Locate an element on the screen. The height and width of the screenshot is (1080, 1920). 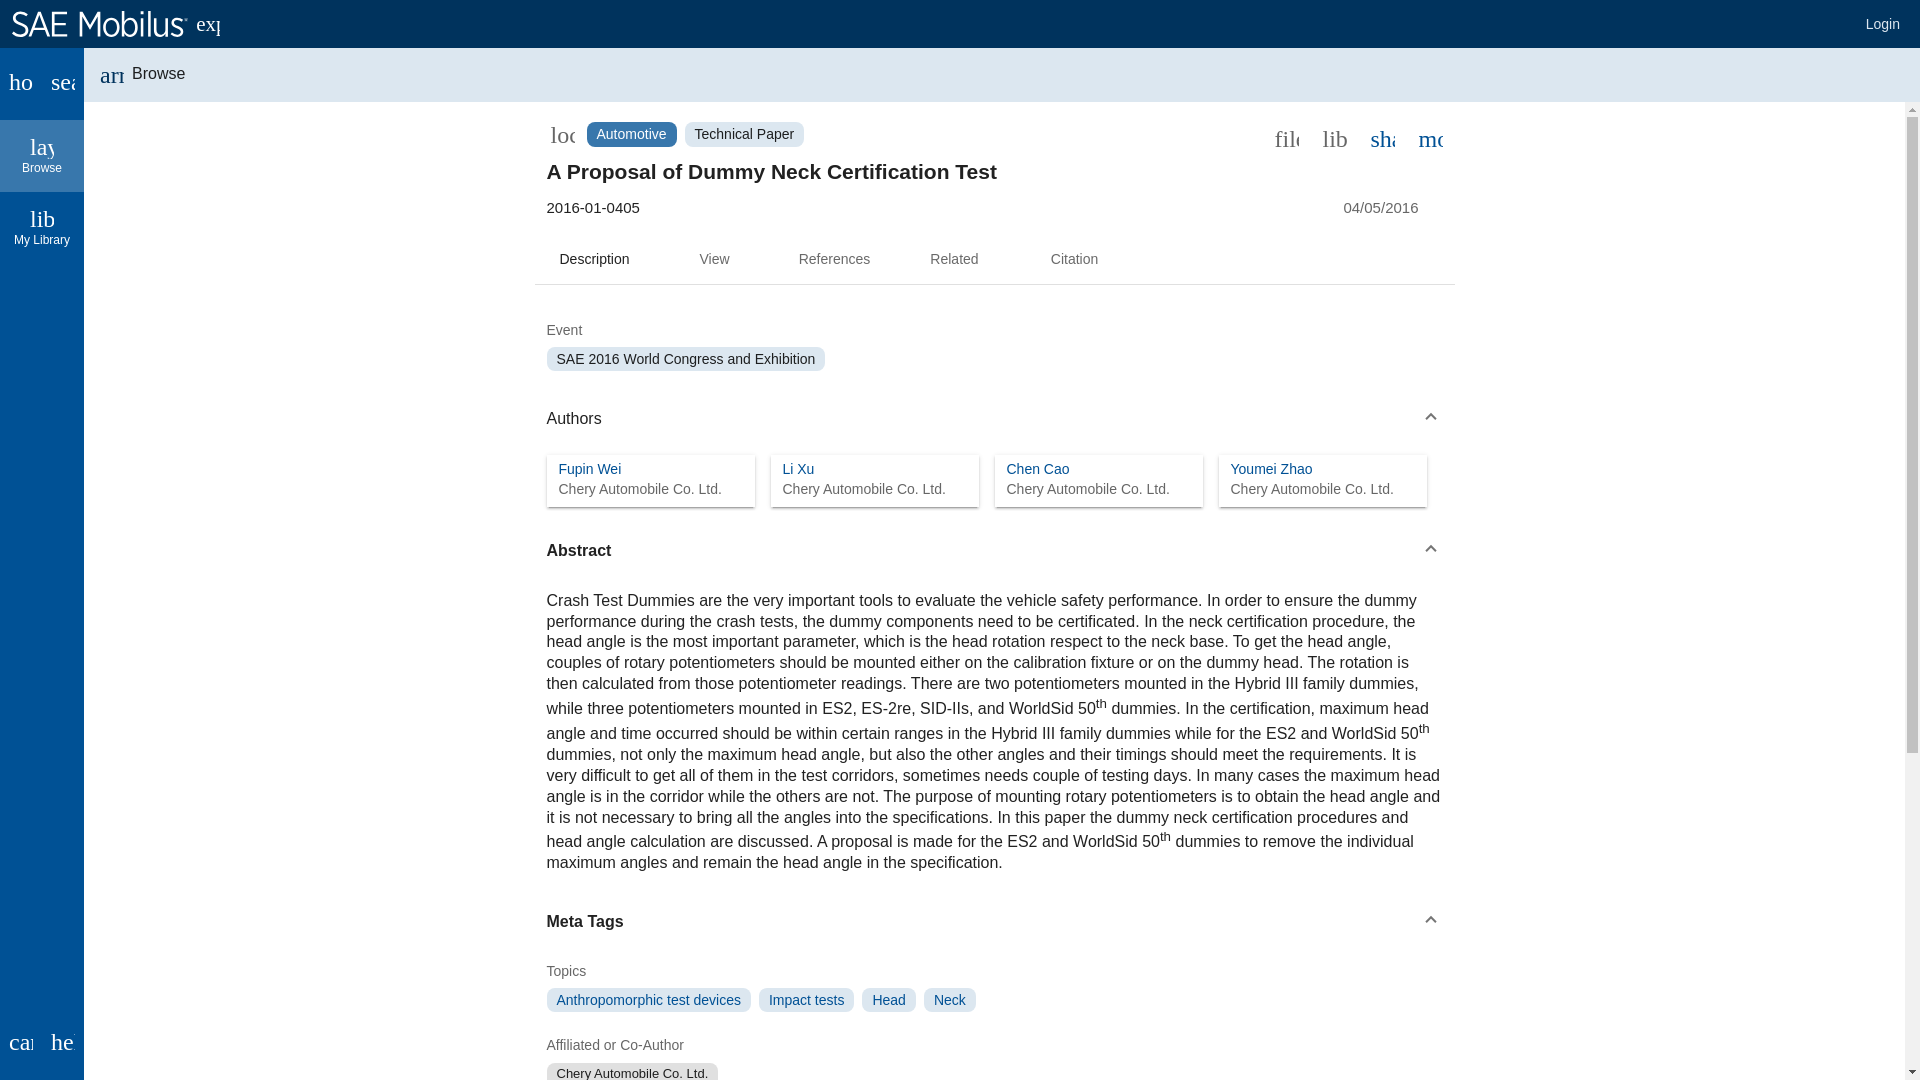
Citation is located at coordinates (1074, 260).